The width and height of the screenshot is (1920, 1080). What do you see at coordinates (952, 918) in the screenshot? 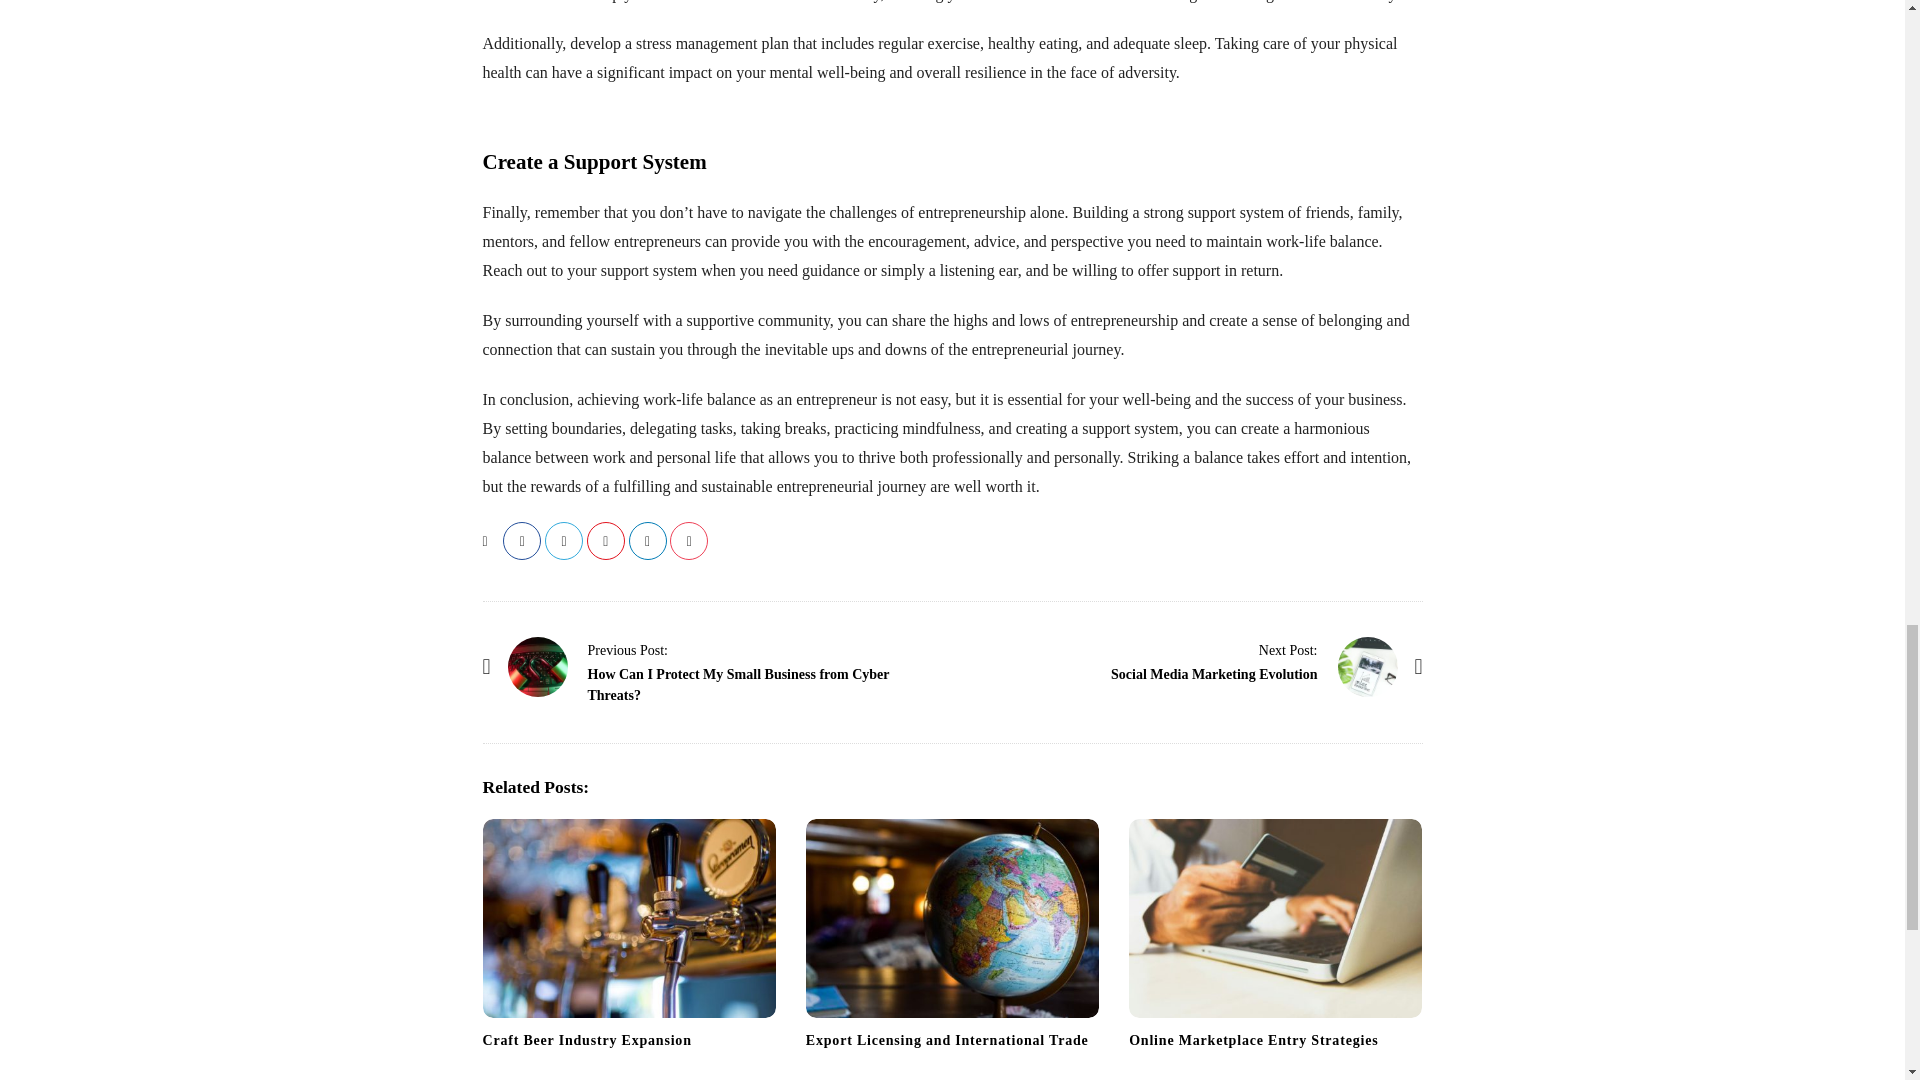
I see `Export Licensing and International Trade` at bounding box center [952, 918].